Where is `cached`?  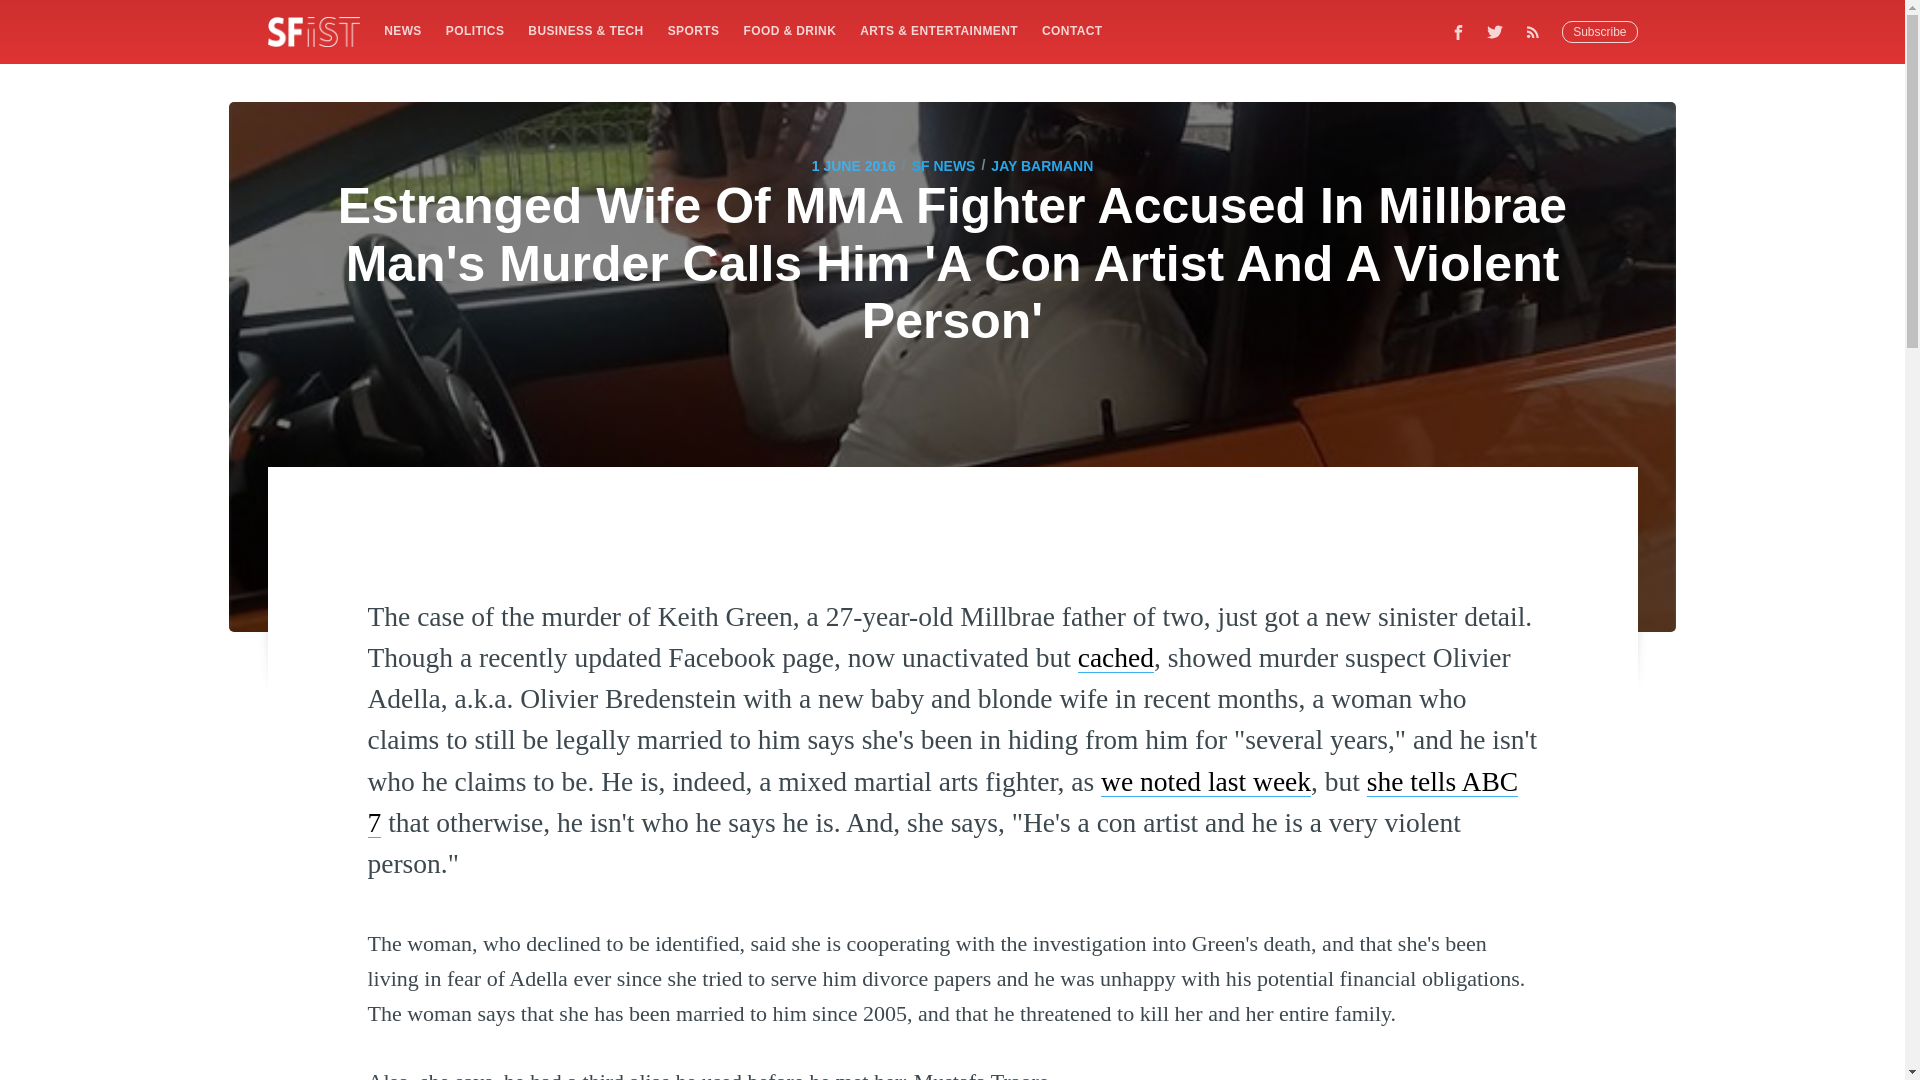 cached is located at coordinates (1115, 656).